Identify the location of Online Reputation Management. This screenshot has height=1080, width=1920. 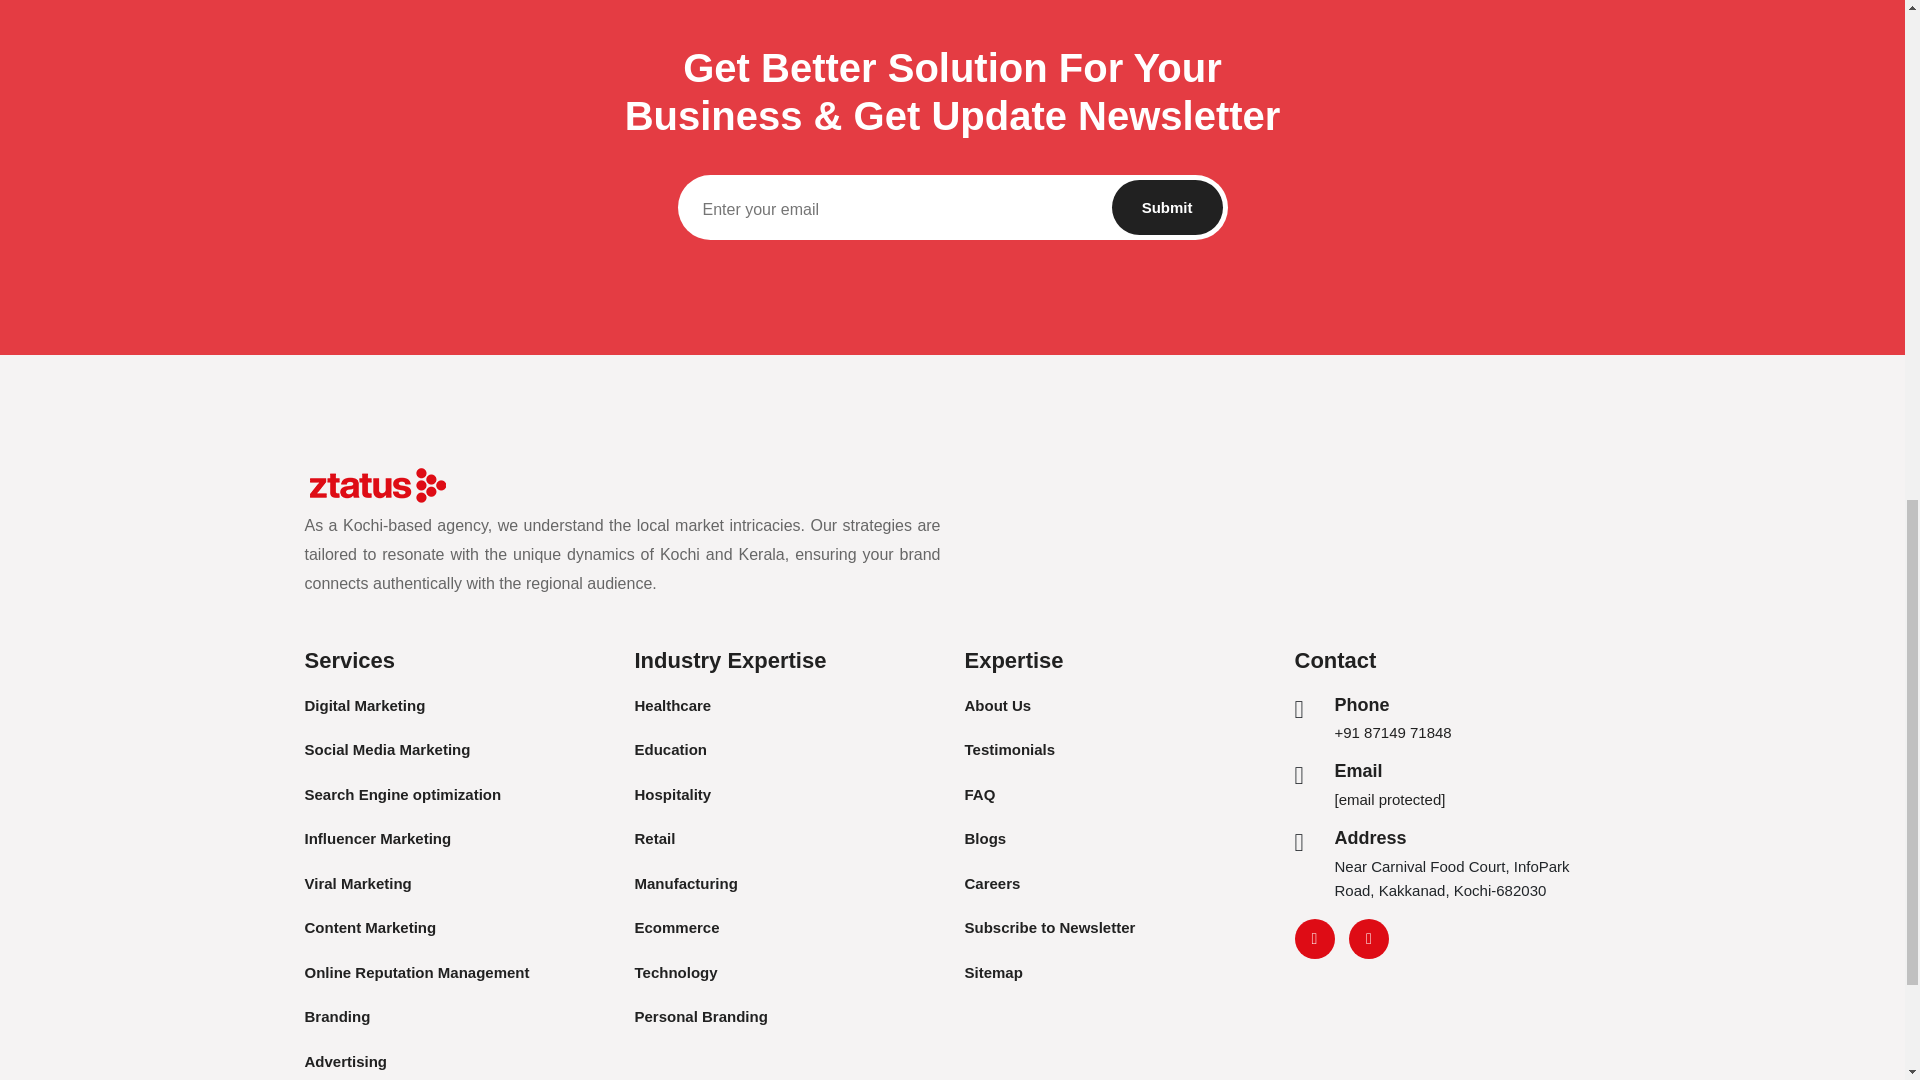
(416, 972).